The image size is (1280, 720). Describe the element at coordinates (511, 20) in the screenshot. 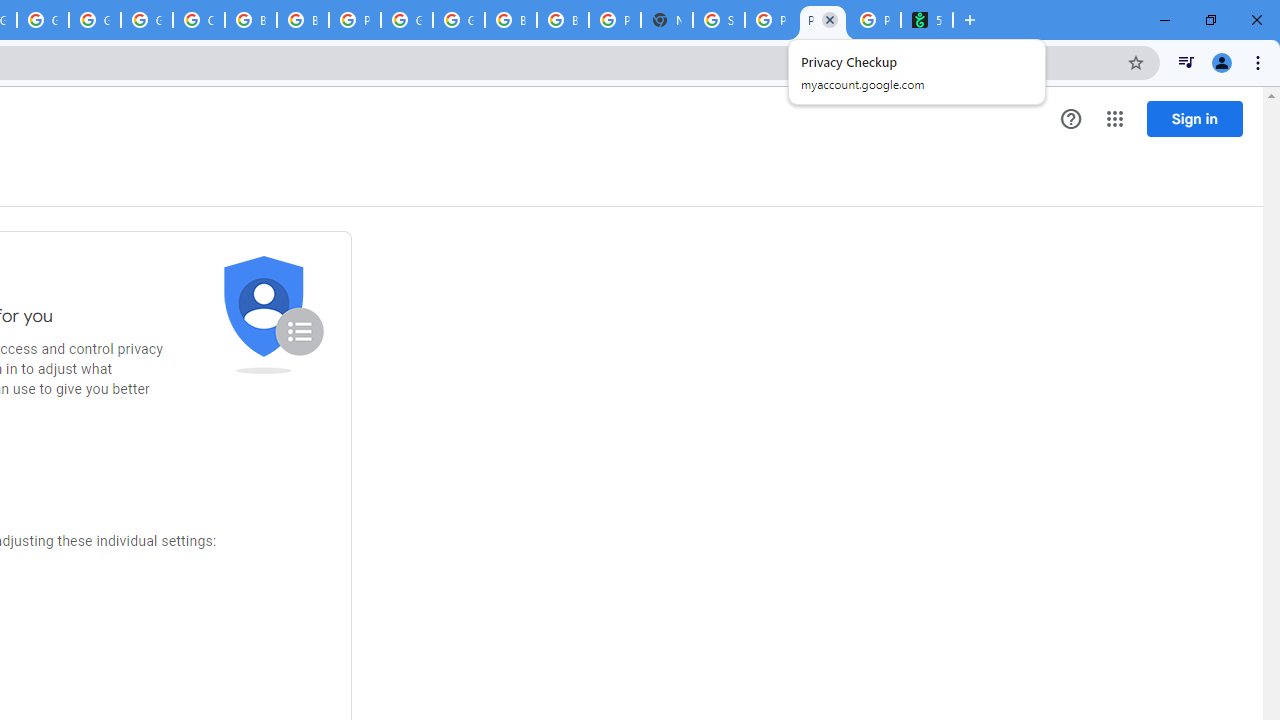

I see `Browse Chrome as a guest - Computer - Google Chrome Help` at that location.